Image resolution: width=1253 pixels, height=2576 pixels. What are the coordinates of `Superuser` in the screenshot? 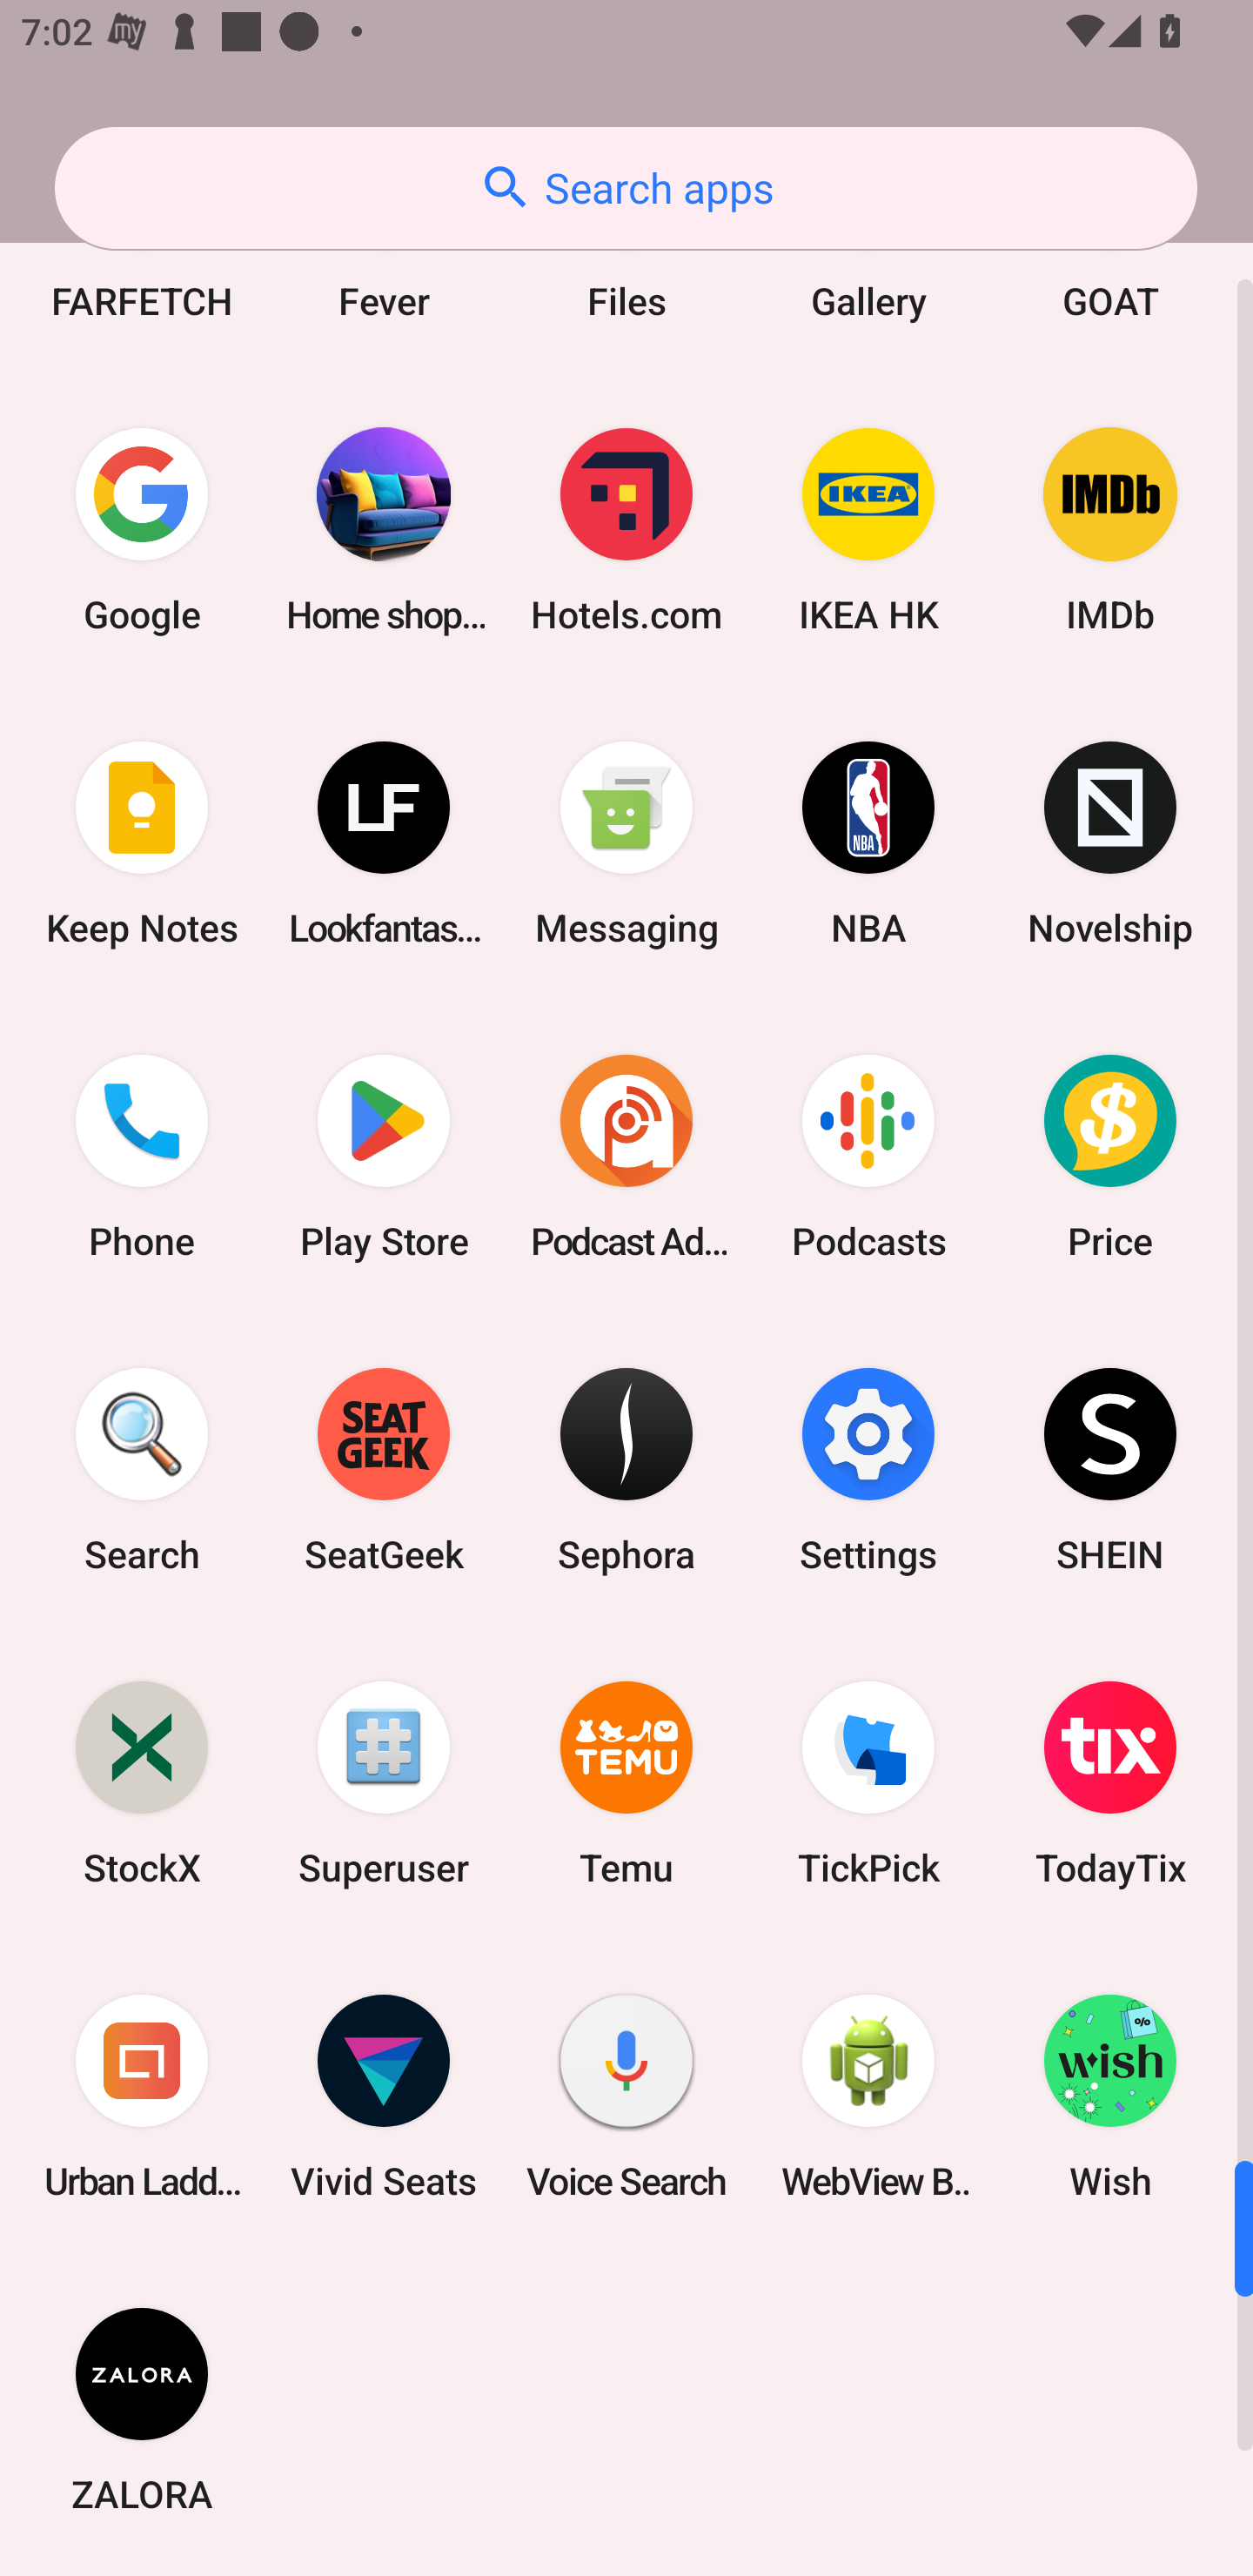 It's located at (384, 1782).